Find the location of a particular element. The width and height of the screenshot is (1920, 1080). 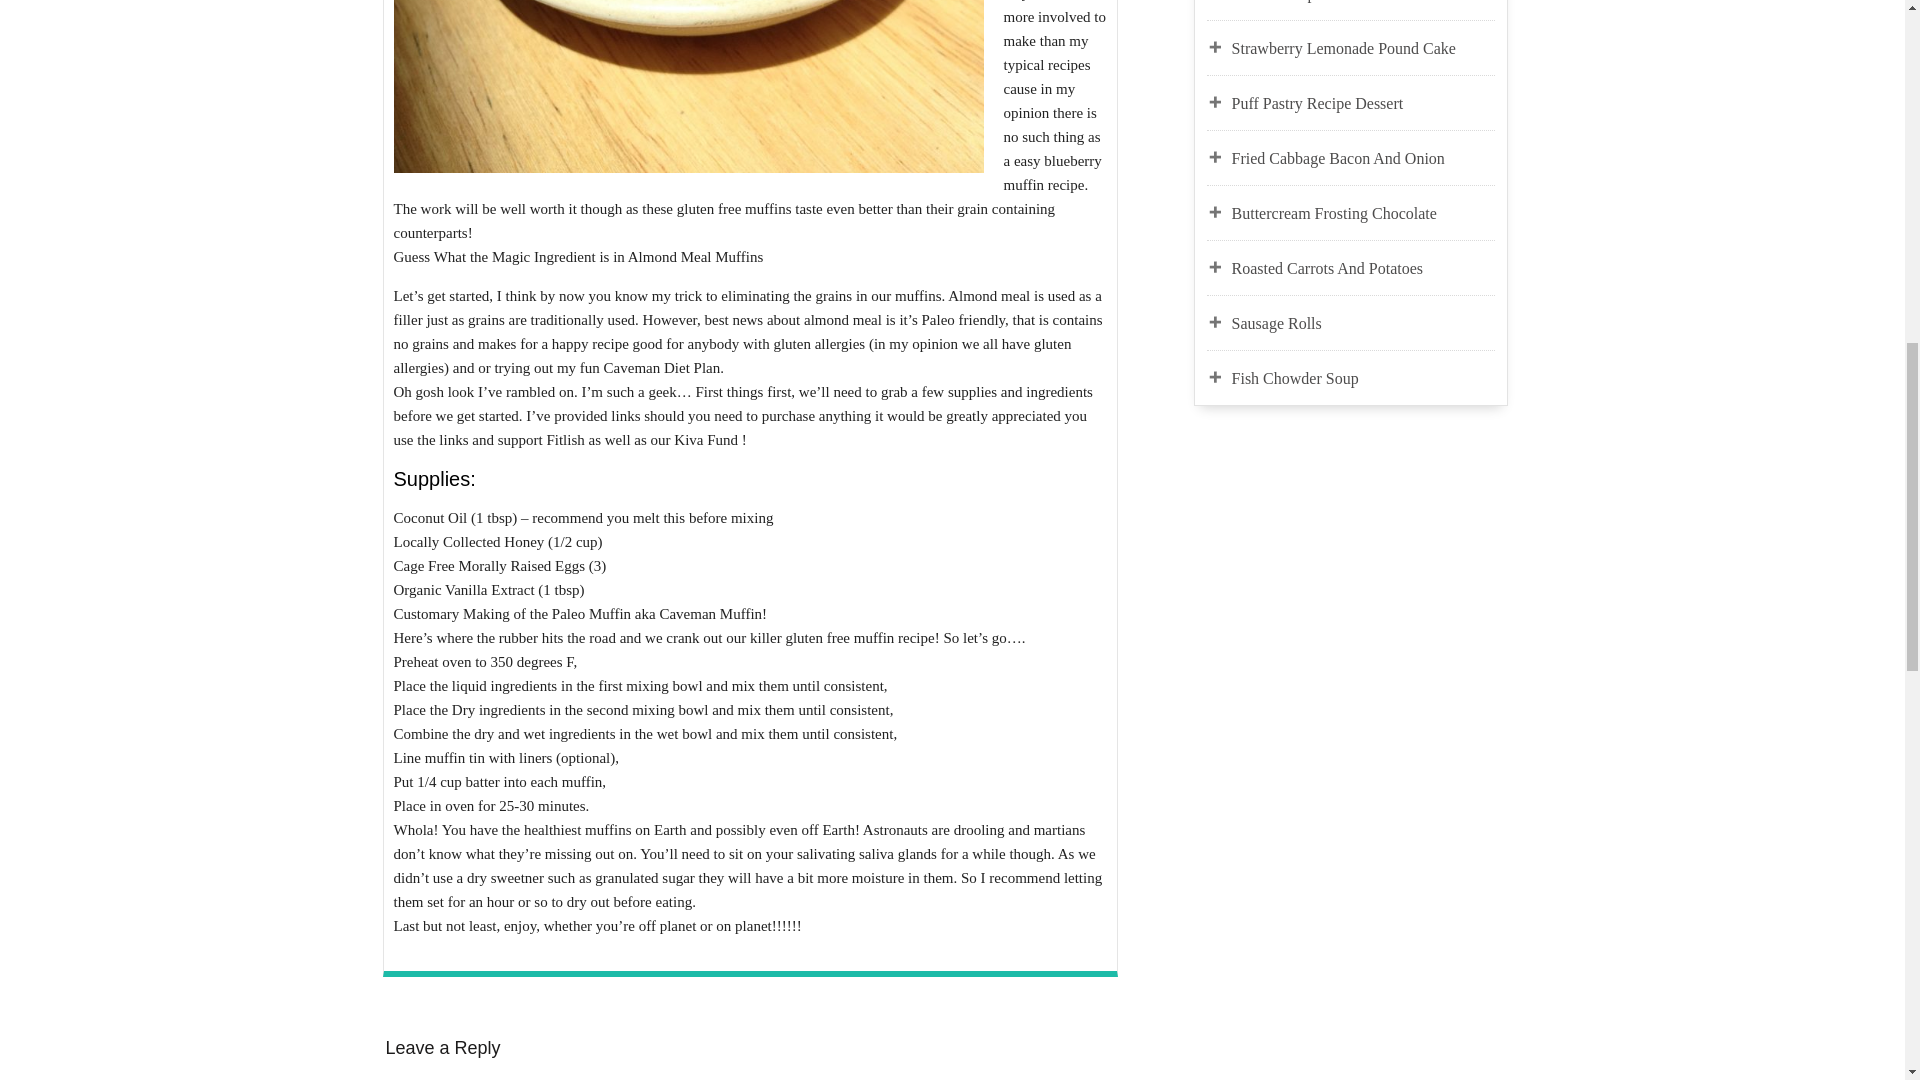

Noodle Soup is located at coordinates (1364, 3).